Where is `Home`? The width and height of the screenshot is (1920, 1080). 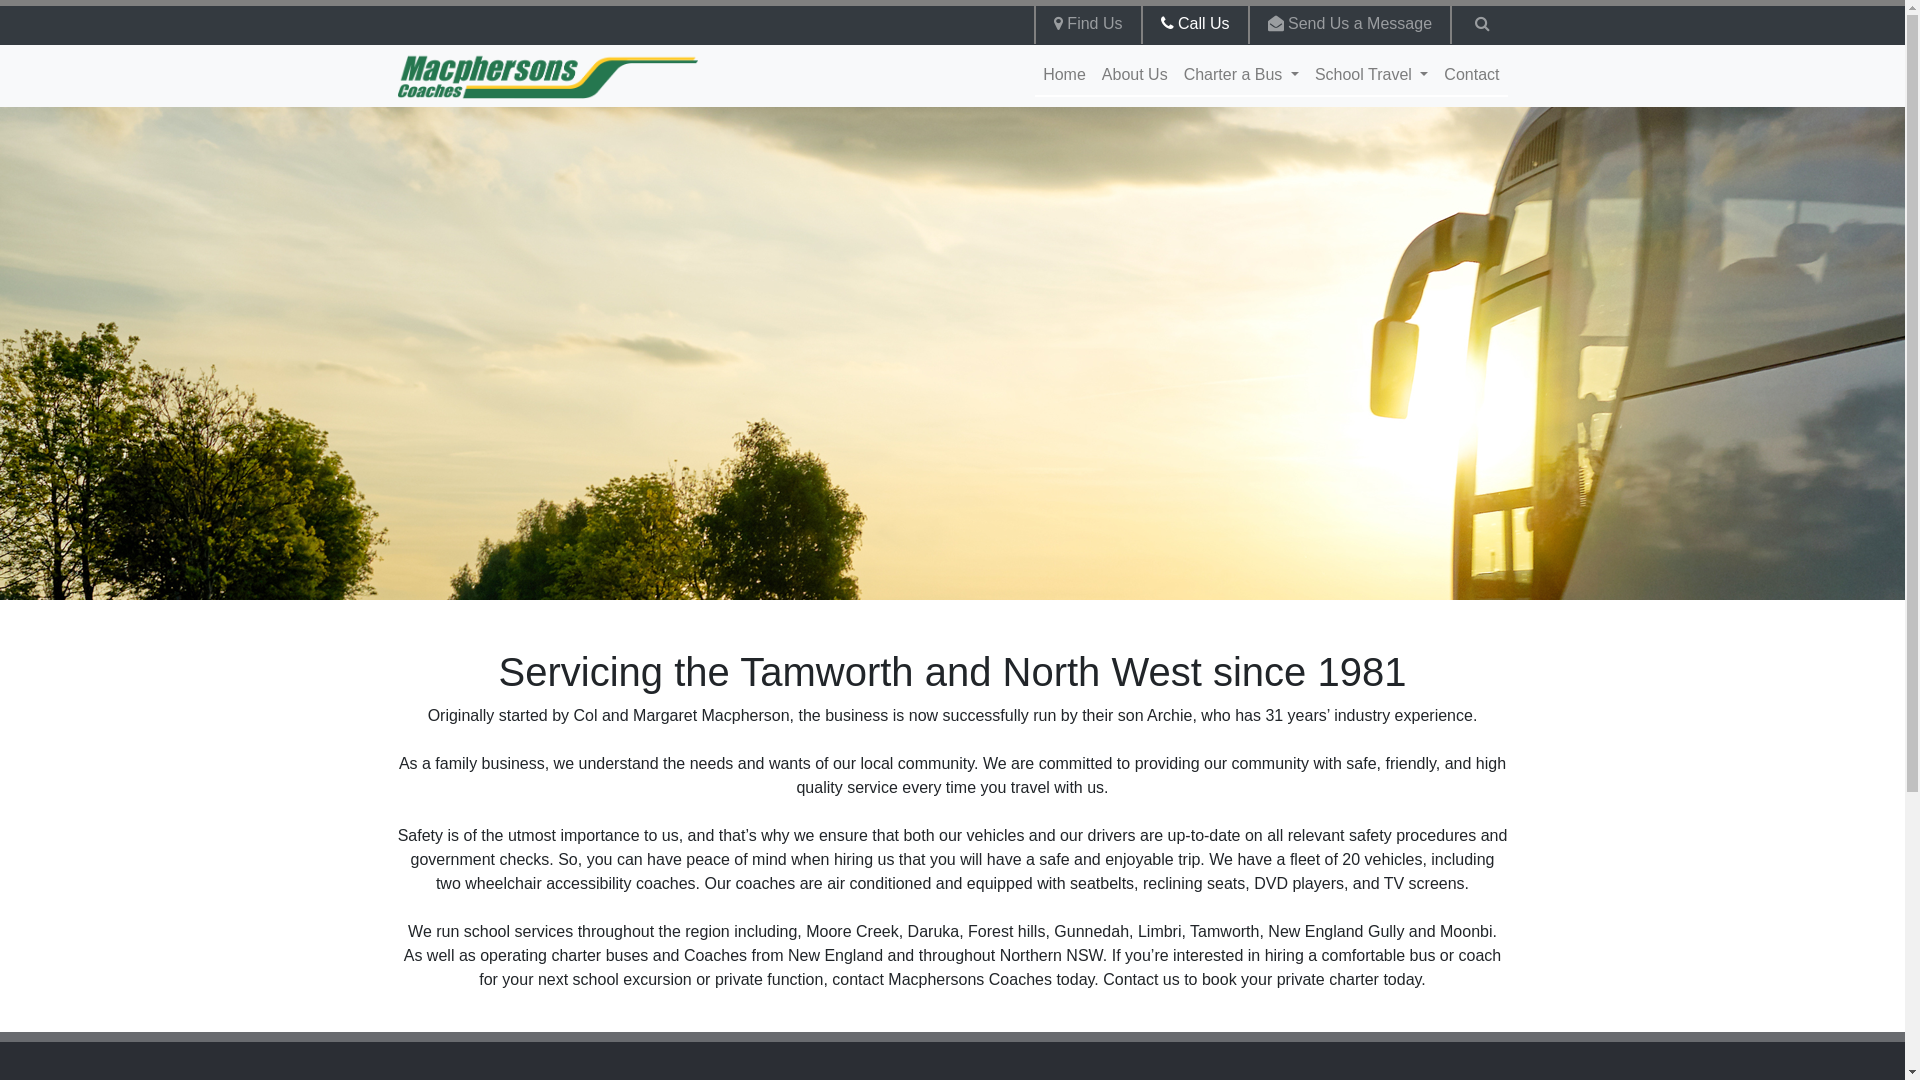
Home is located at coordinates (1064, 75).